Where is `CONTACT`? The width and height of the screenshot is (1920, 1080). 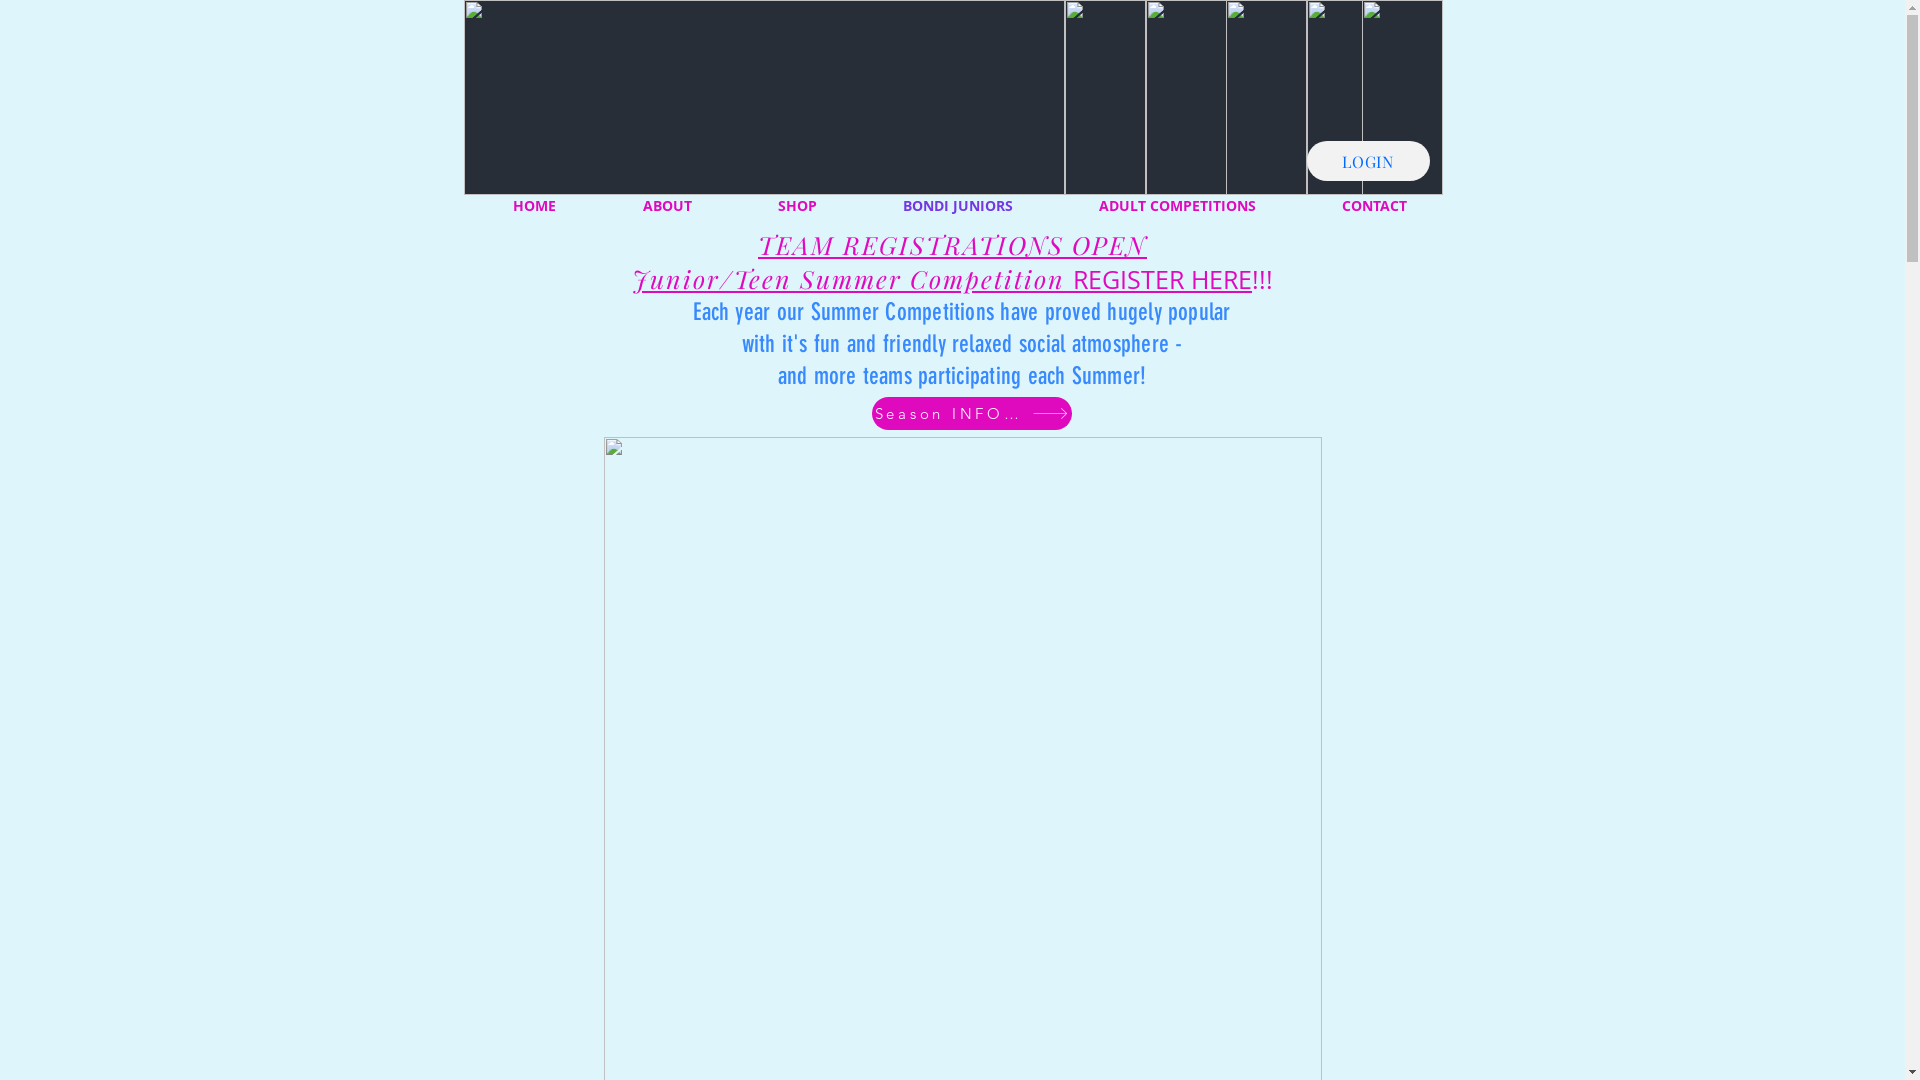 CONTACT is located at coordinates (1374, 206).